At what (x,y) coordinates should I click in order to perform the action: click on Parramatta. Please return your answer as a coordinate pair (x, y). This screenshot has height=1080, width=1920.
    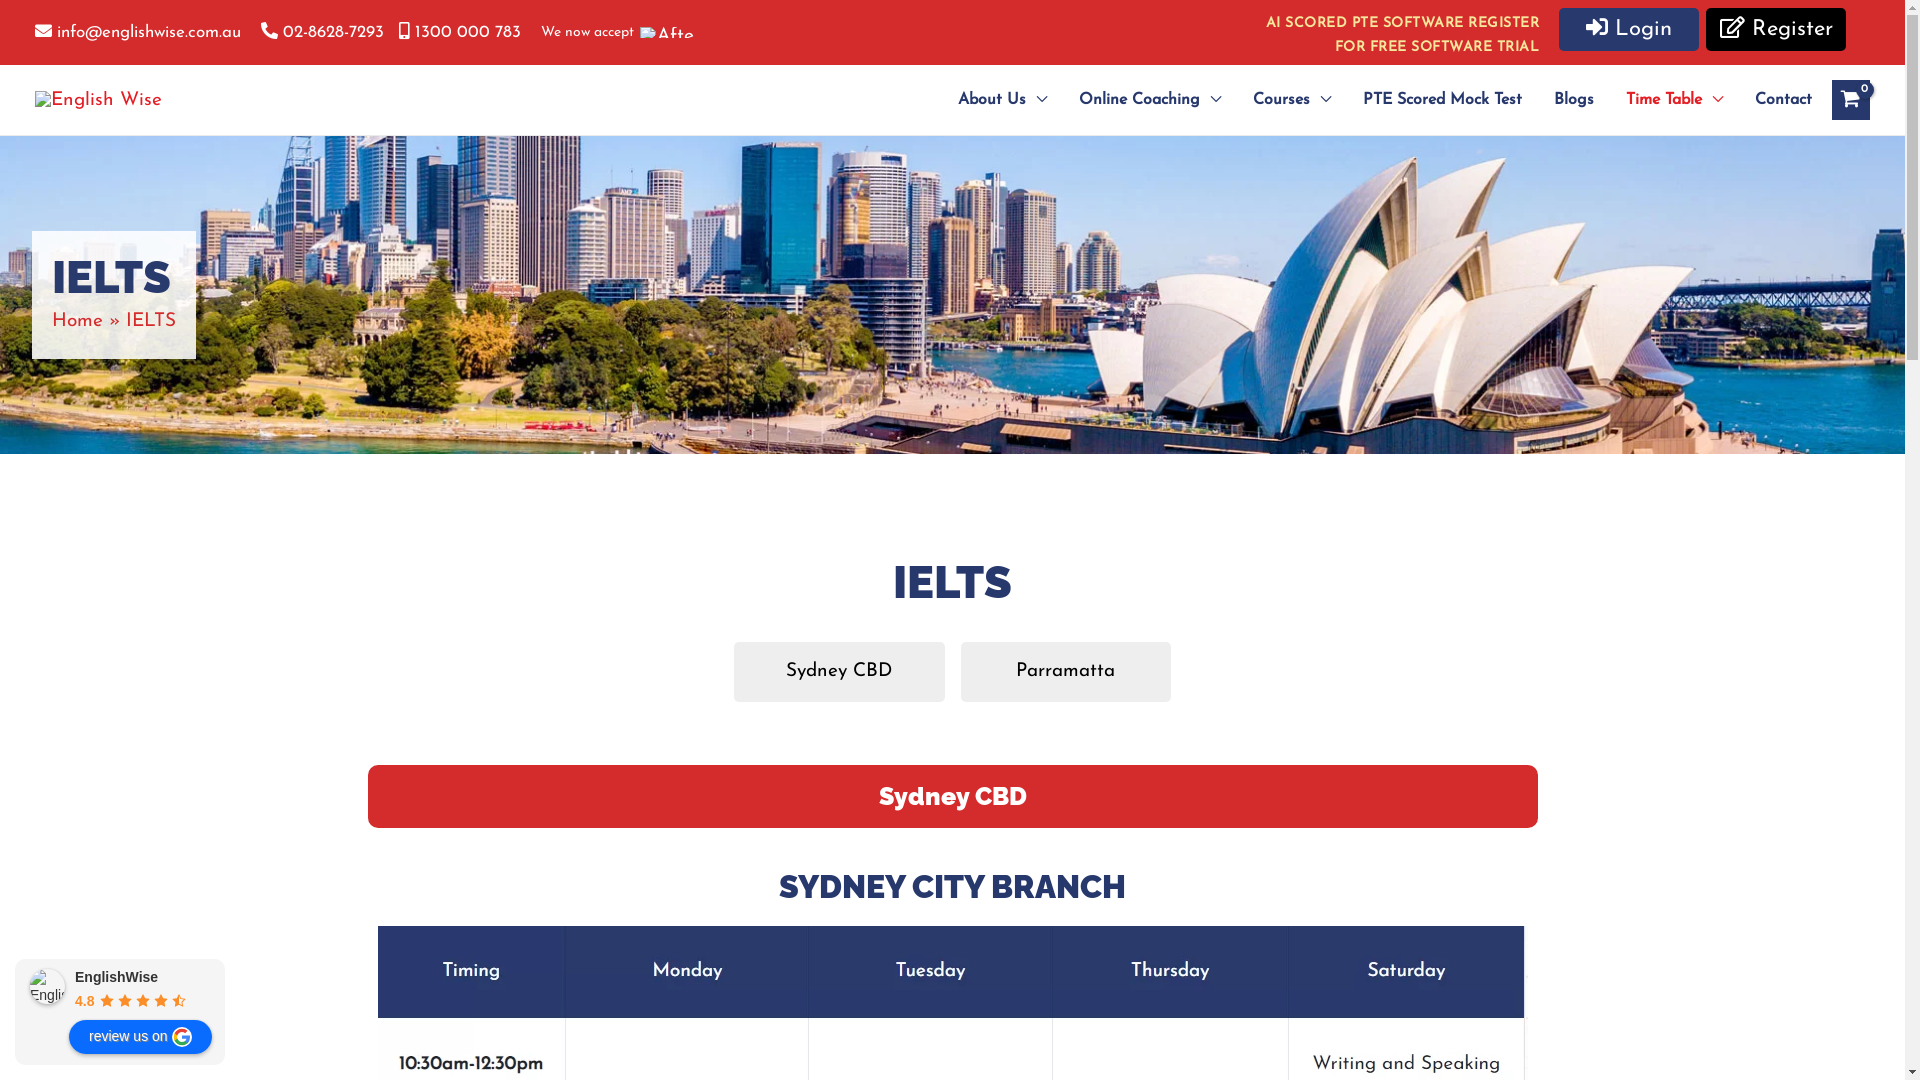
    Looking at the image, I should click on (1066, 672).